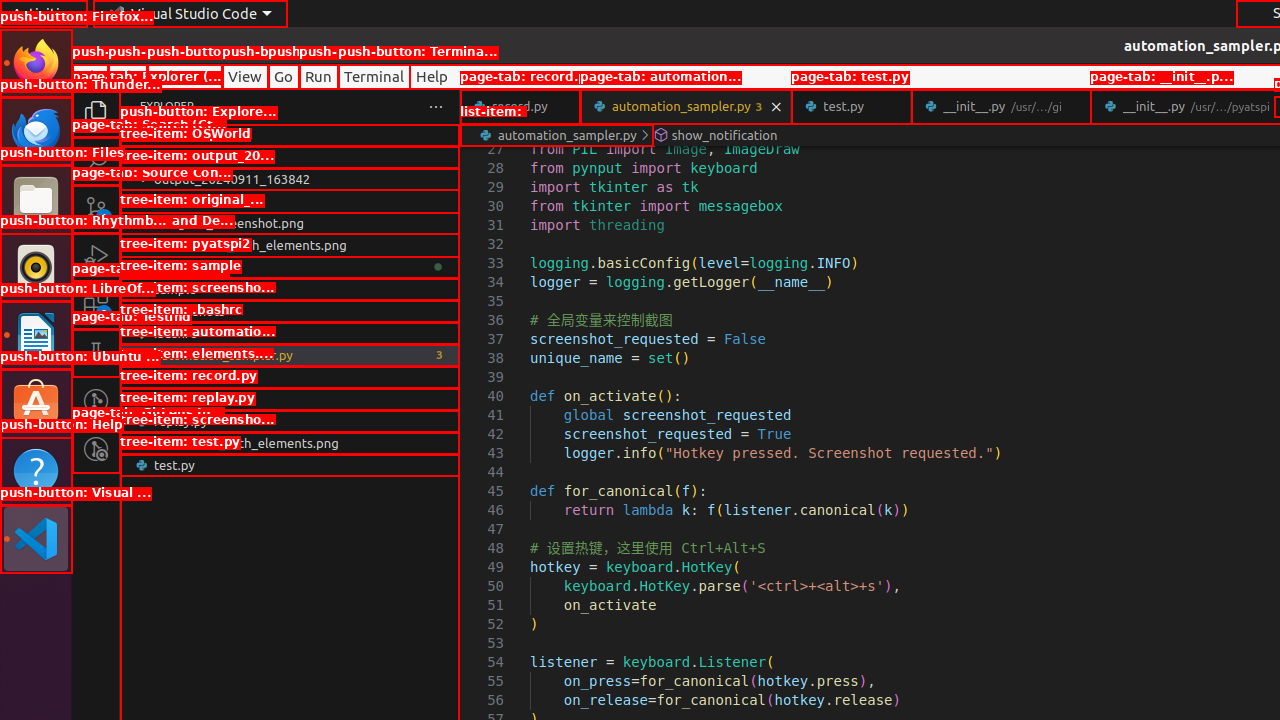  I want to click on output_20240911_163842, so click(290, 179).